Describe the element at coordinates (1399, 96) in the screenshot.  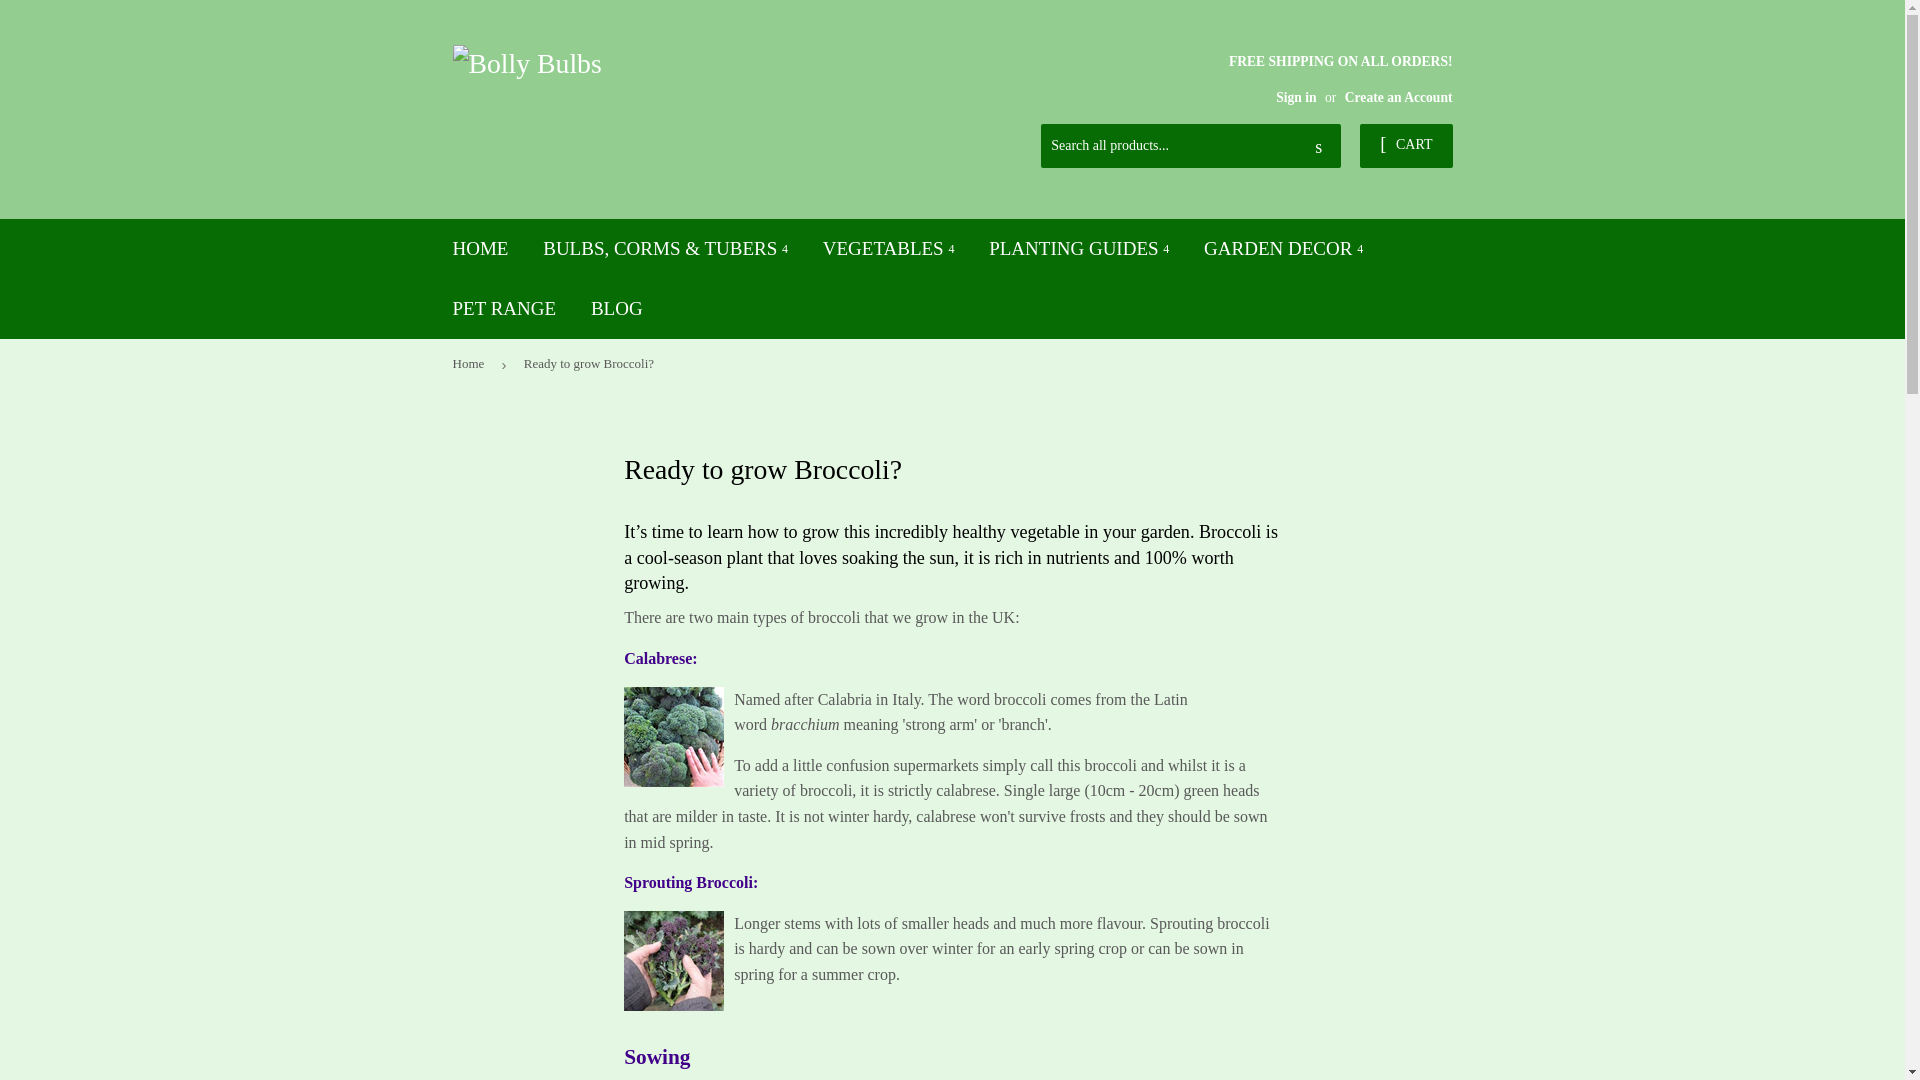
I see `Create an Account` at that location.